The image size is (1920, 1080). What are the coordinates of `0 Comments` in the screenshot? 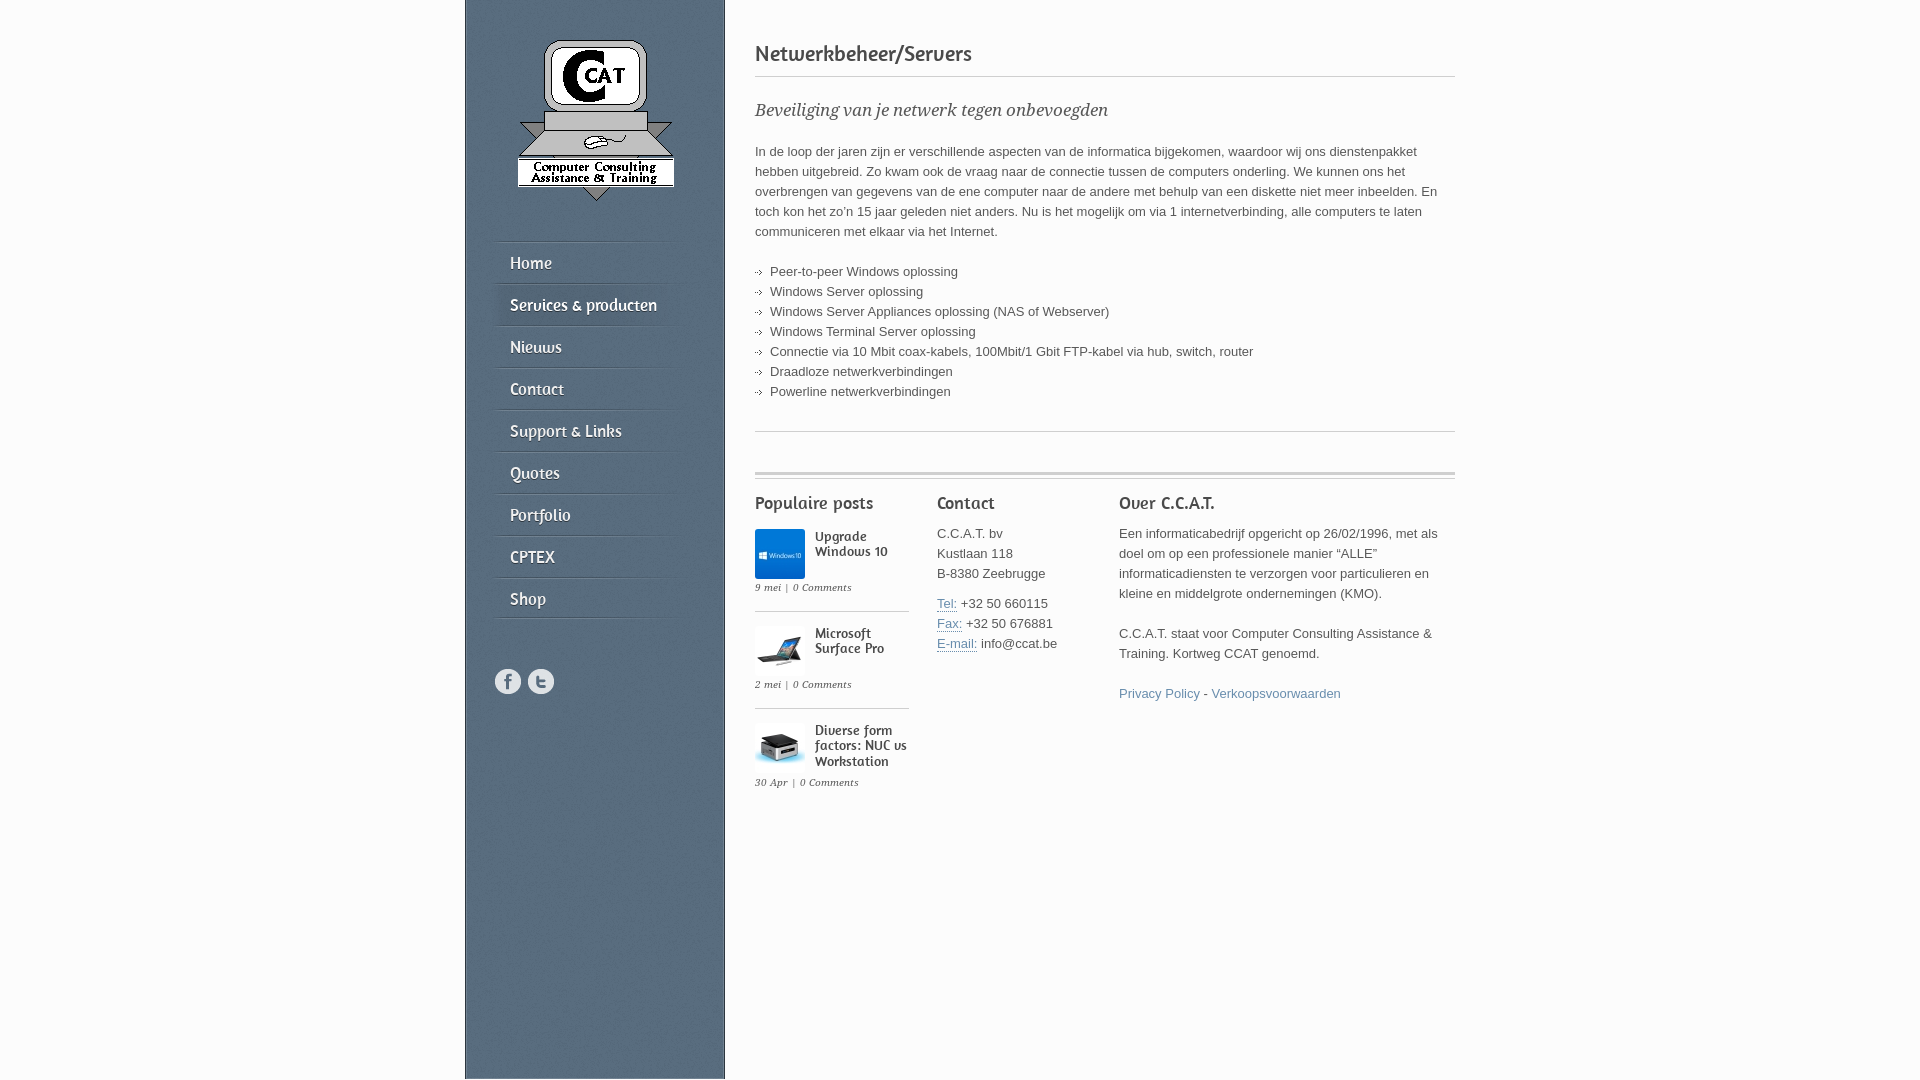 It's located at (830, 782).